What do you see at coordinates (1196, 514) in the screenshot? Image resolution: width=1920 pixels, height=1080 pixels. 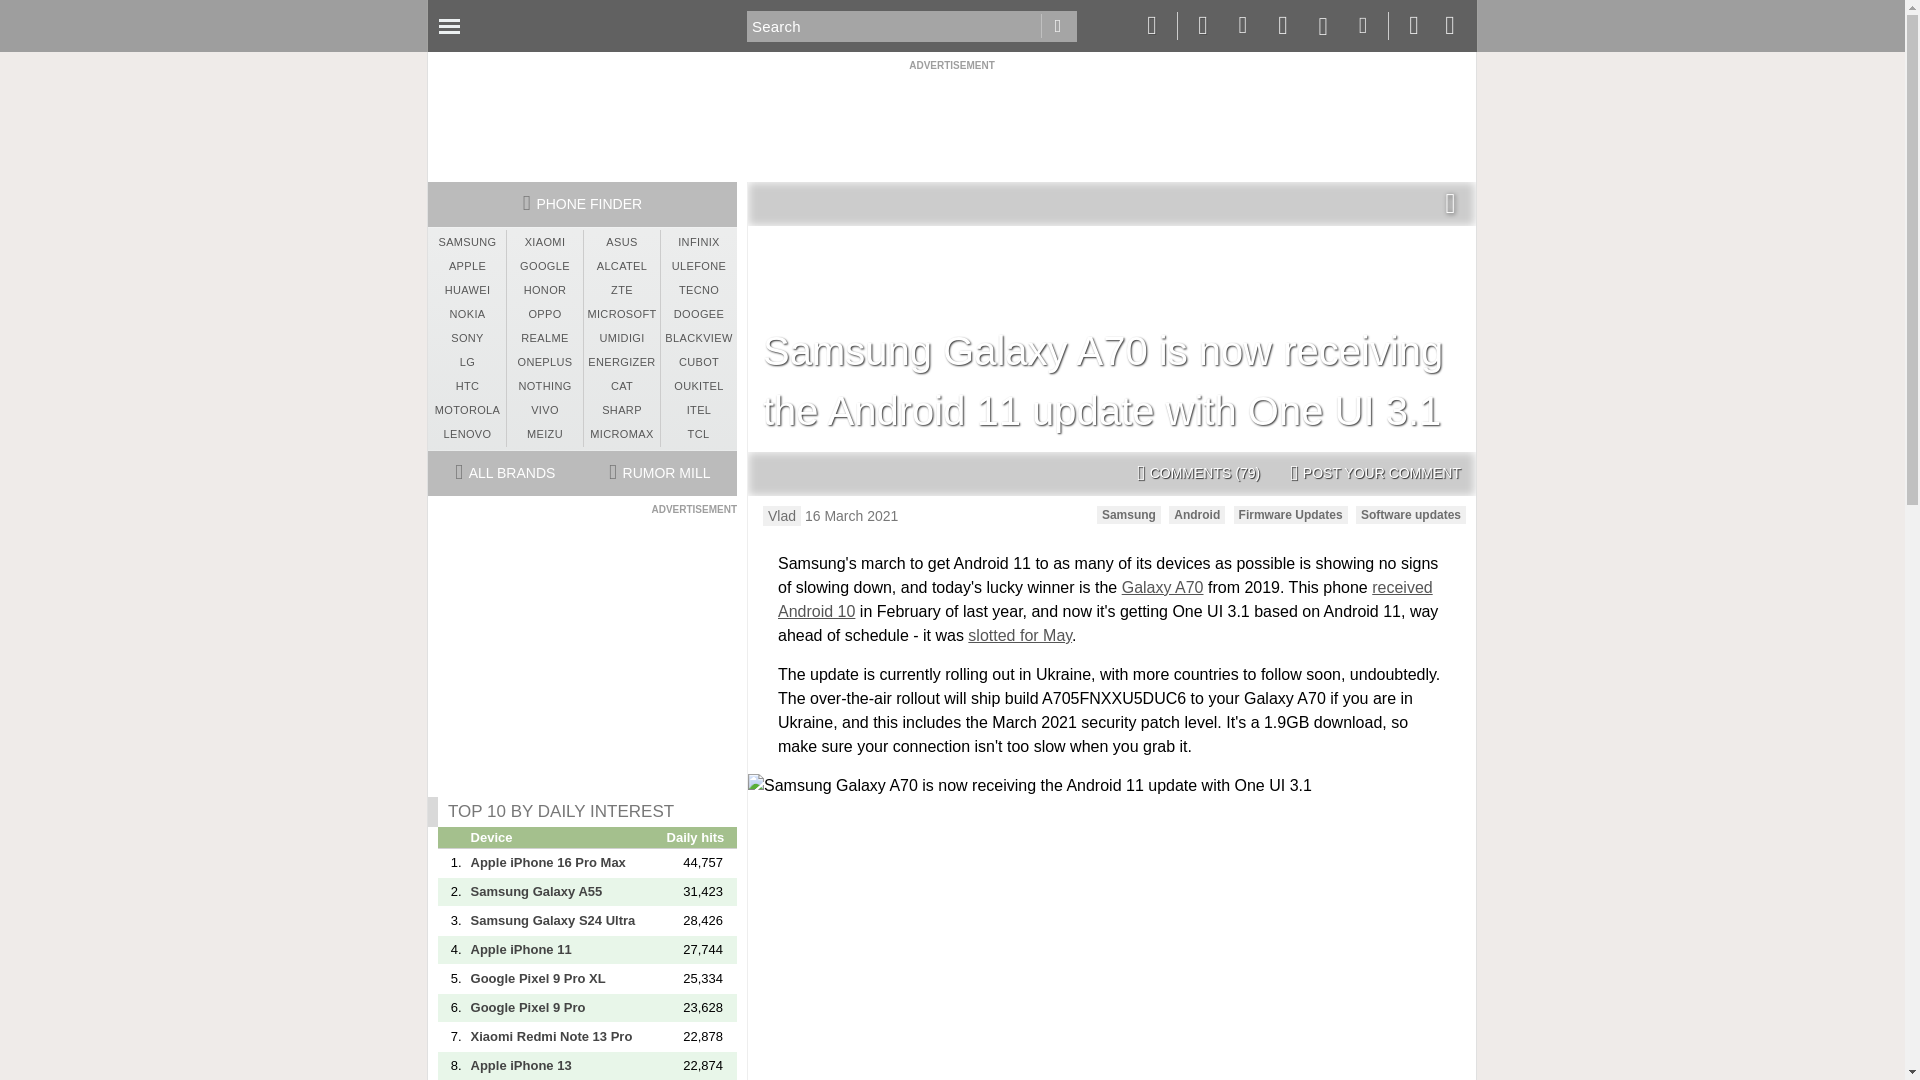 I see `Android` at bounding box center [1196, 514].